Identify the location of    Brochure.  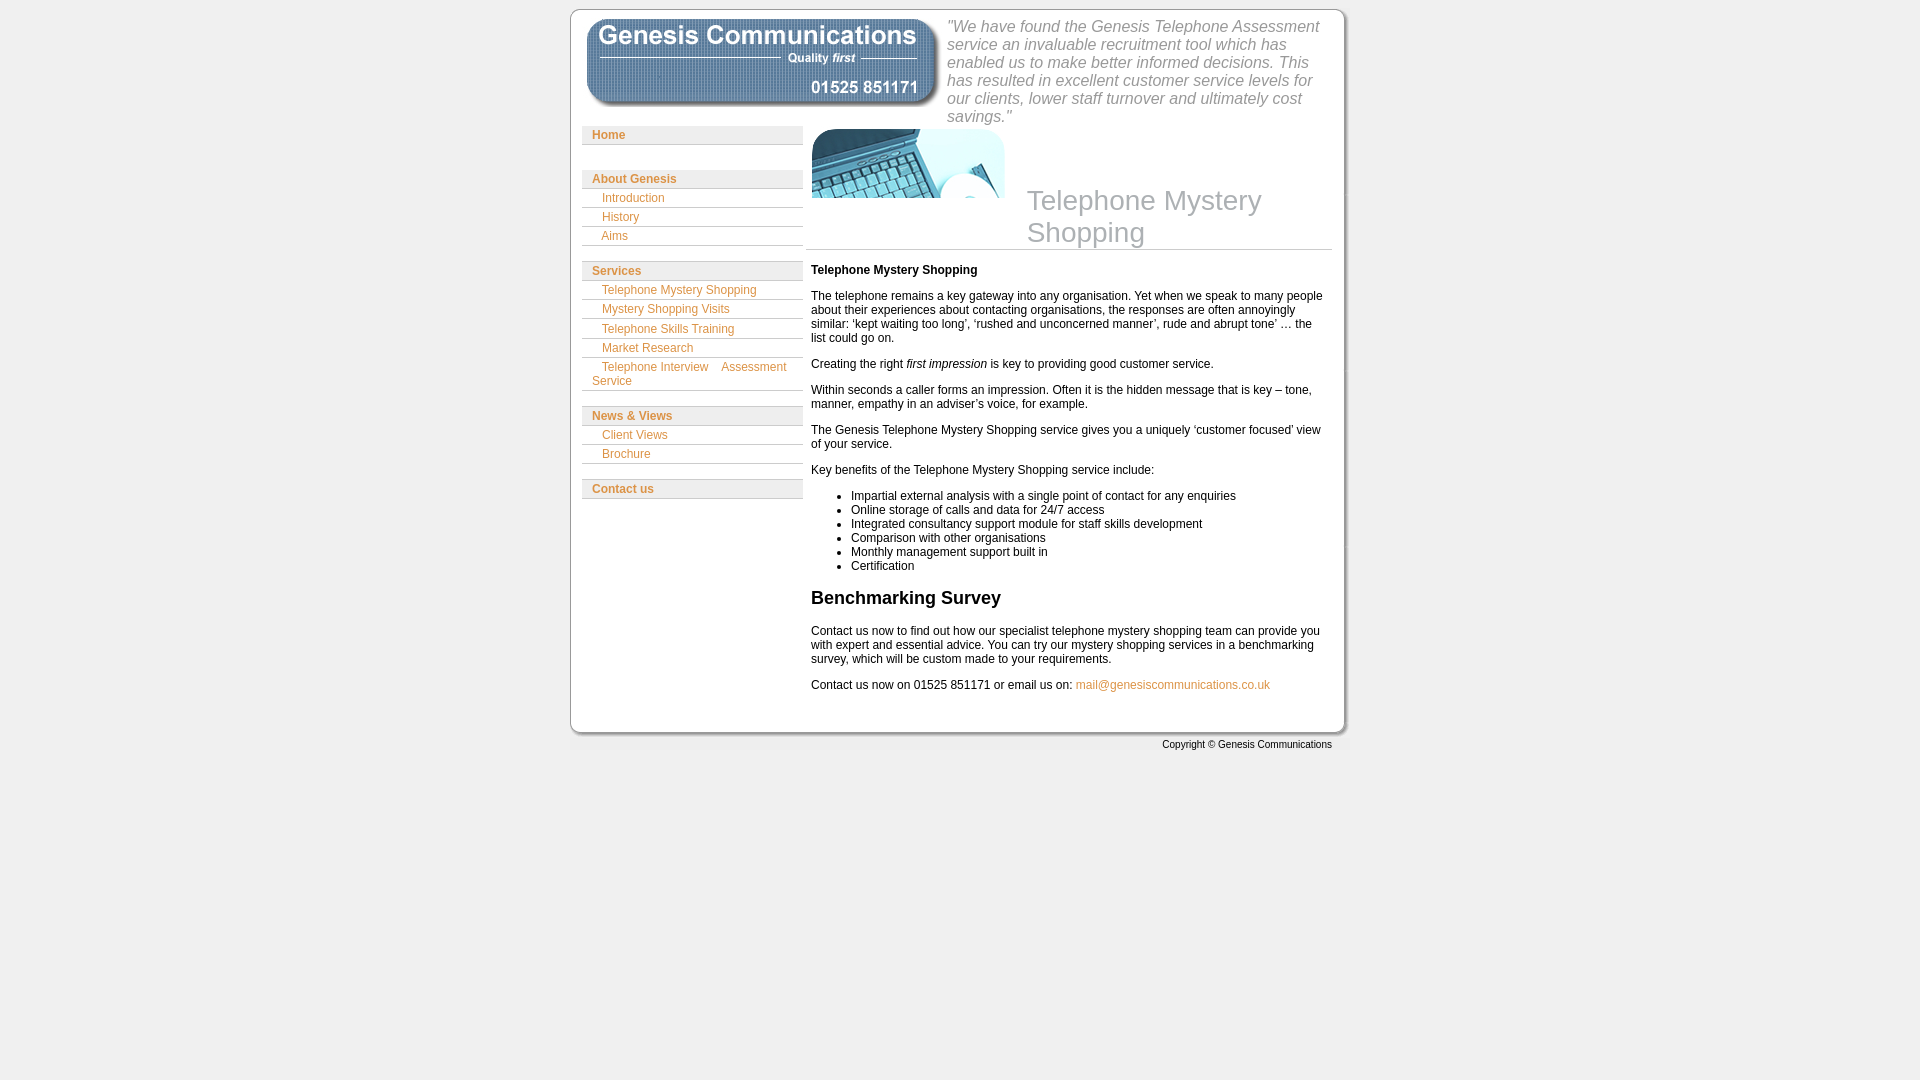
(692, 454).